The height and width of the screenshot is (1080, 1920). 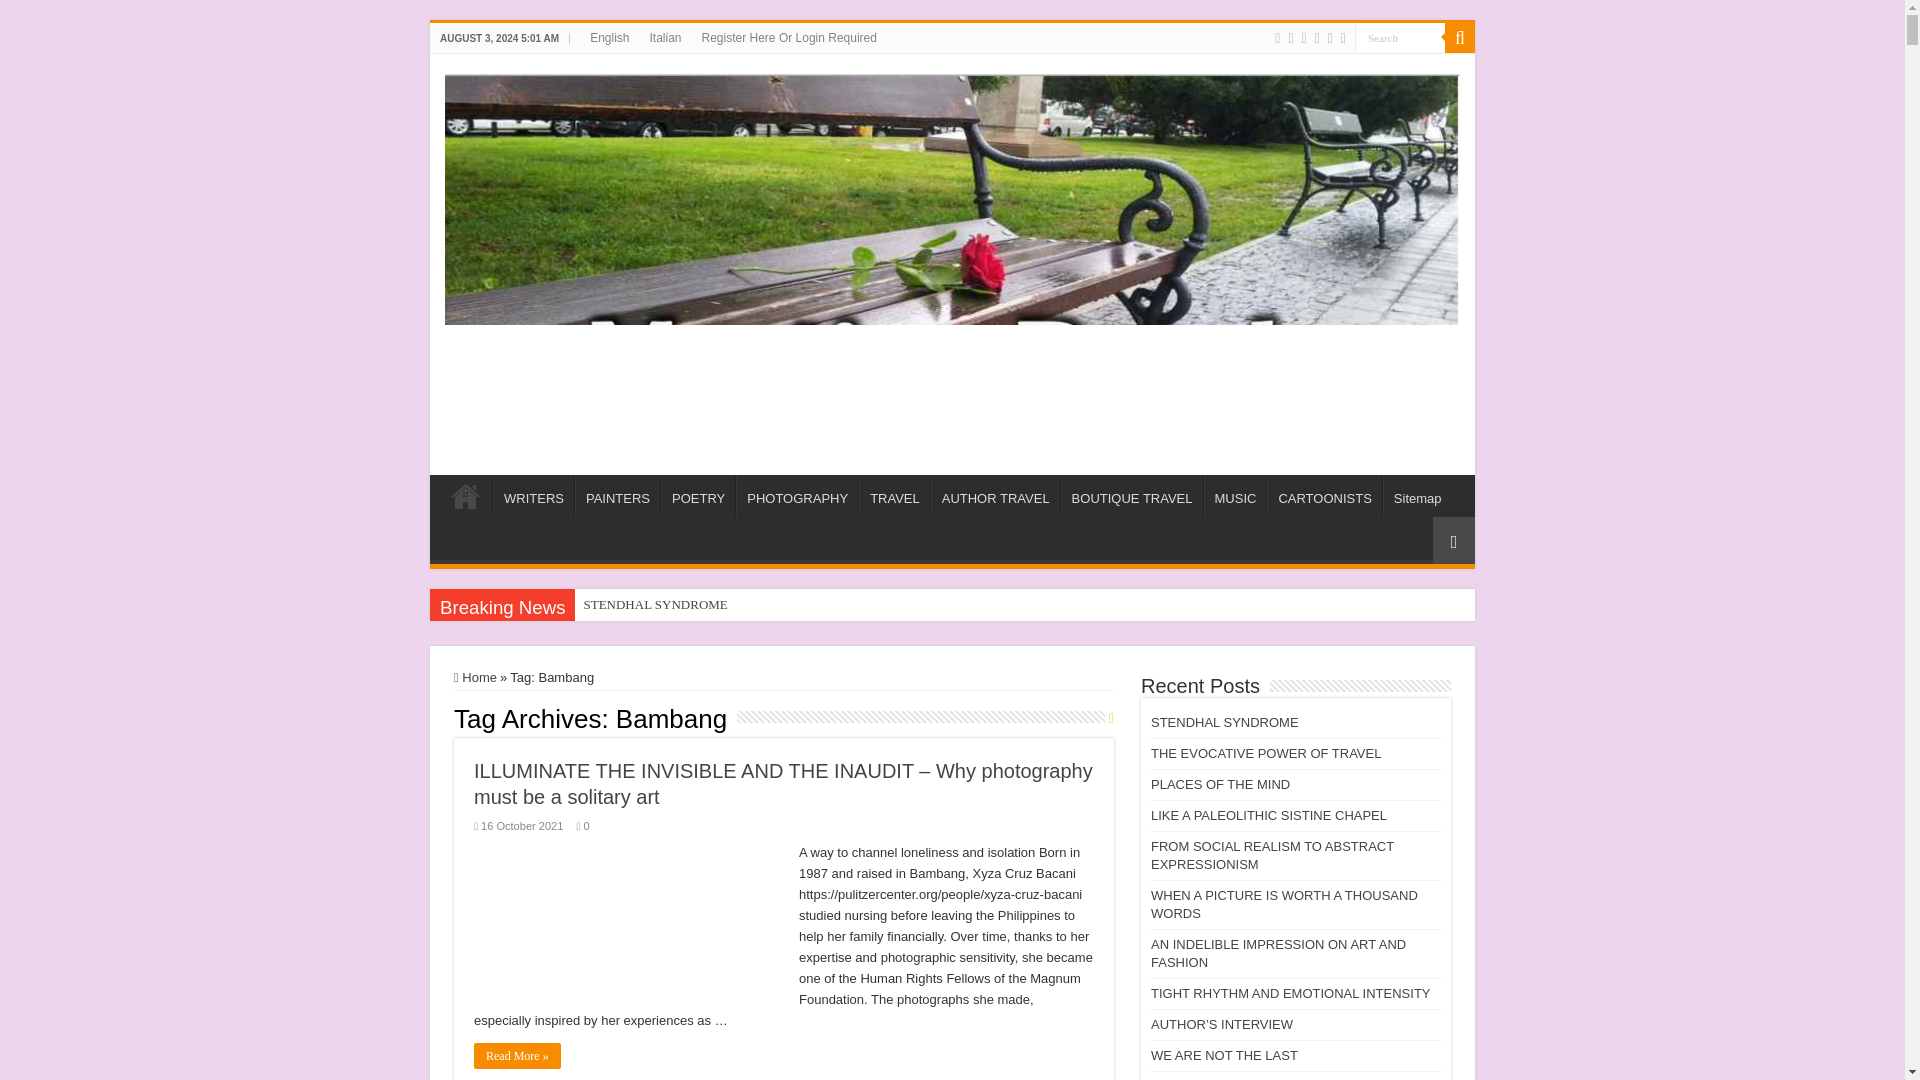 What do you see at coordinates (995, 496) in the screenshot?
I see `AUTHOR TRAVEL` at bounding box center [995, 496].